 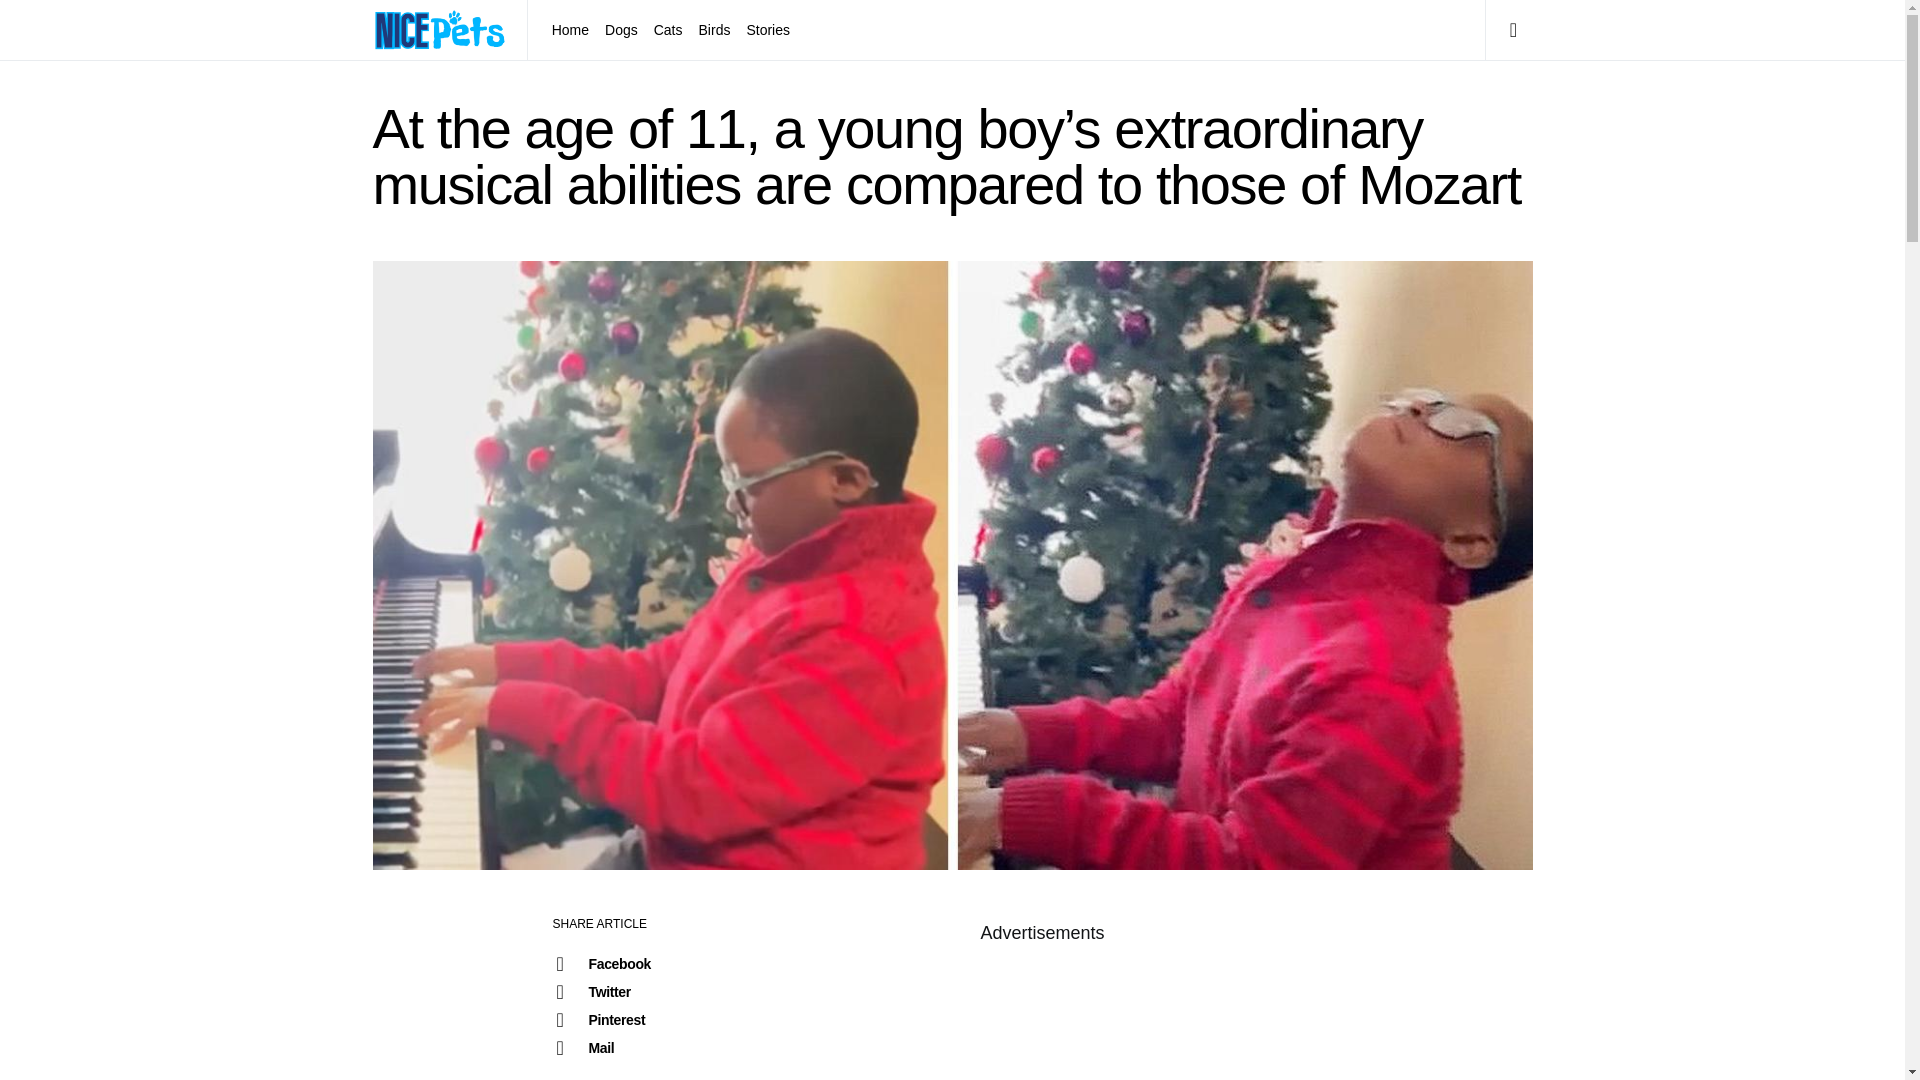 What do you see at coordinates (621, 964) in the screenshot?
I see `Facebook` at bounding box center [621, 964].